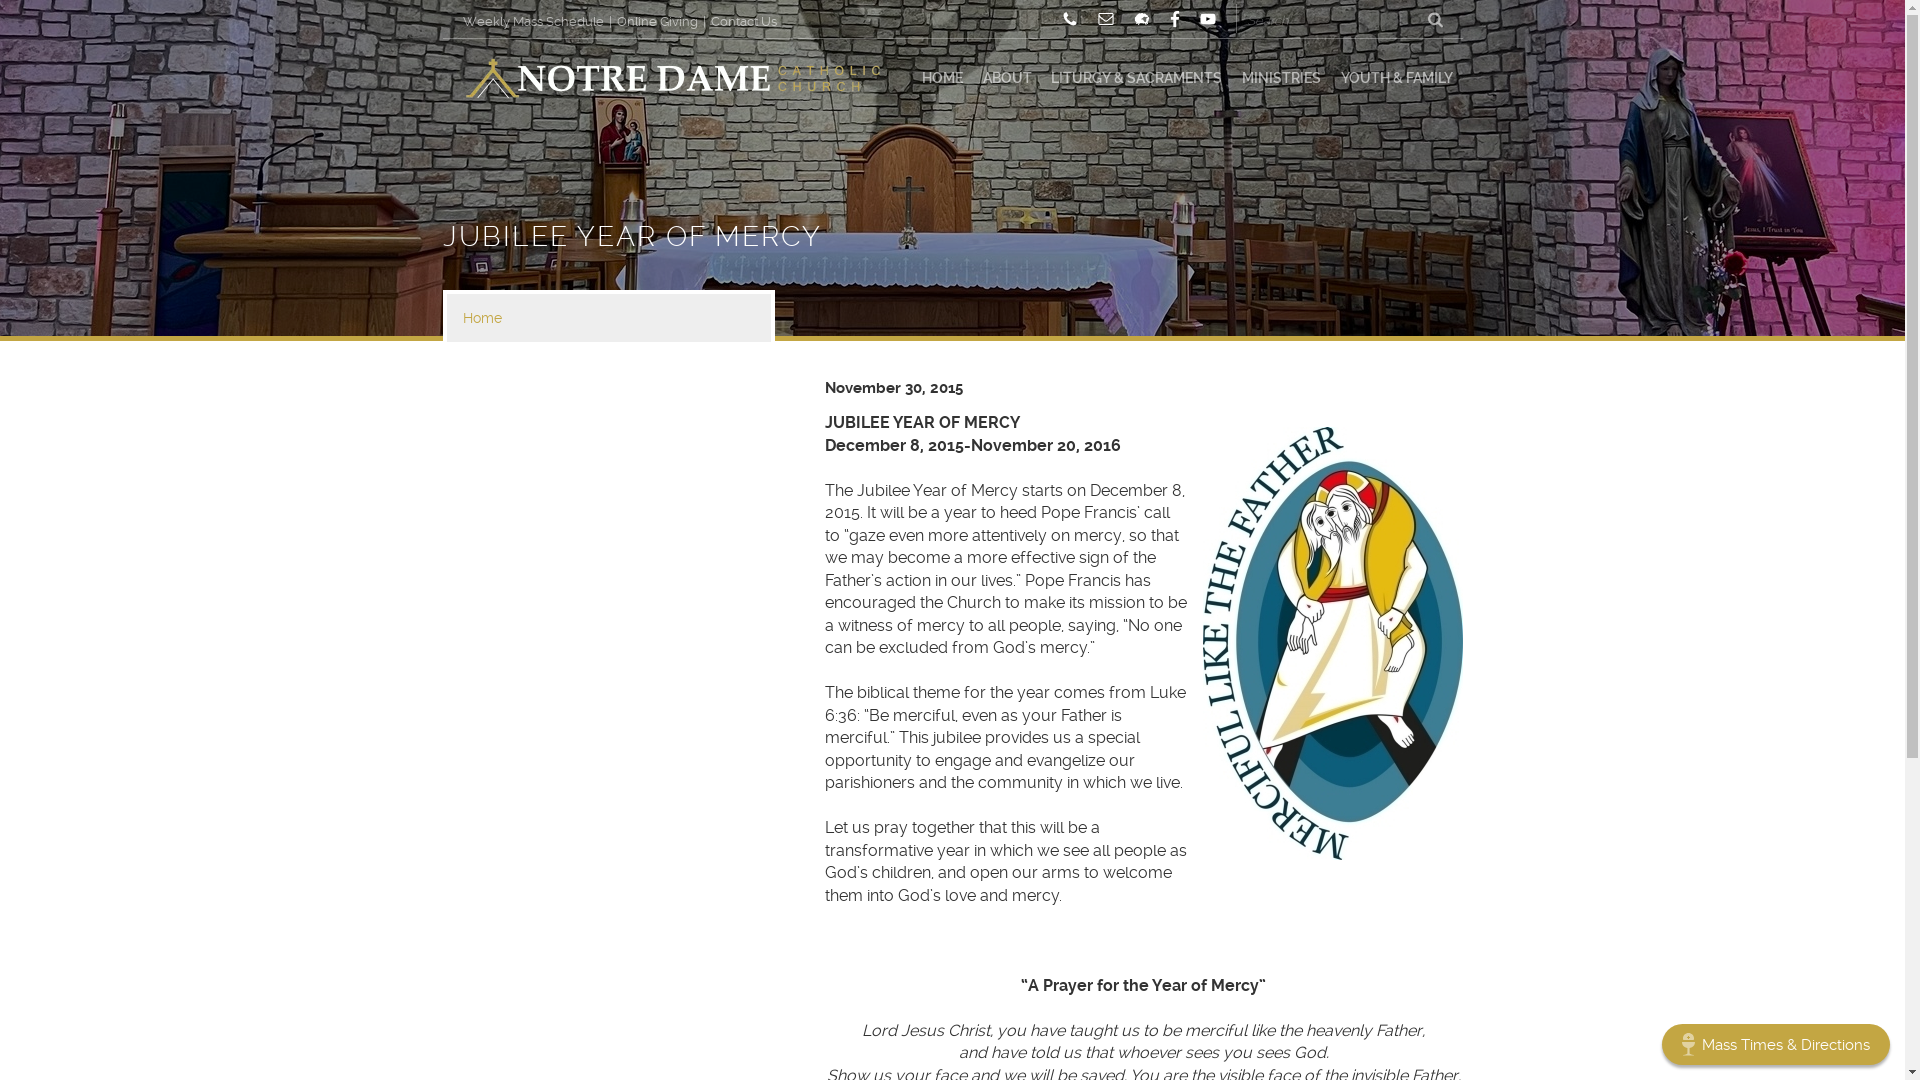 The height and width of the screenshot is (1080, 1920). Describe the element at coordinates (1397, 78) in the screenshot. I see `YOUTH & FAMILY` at that location.